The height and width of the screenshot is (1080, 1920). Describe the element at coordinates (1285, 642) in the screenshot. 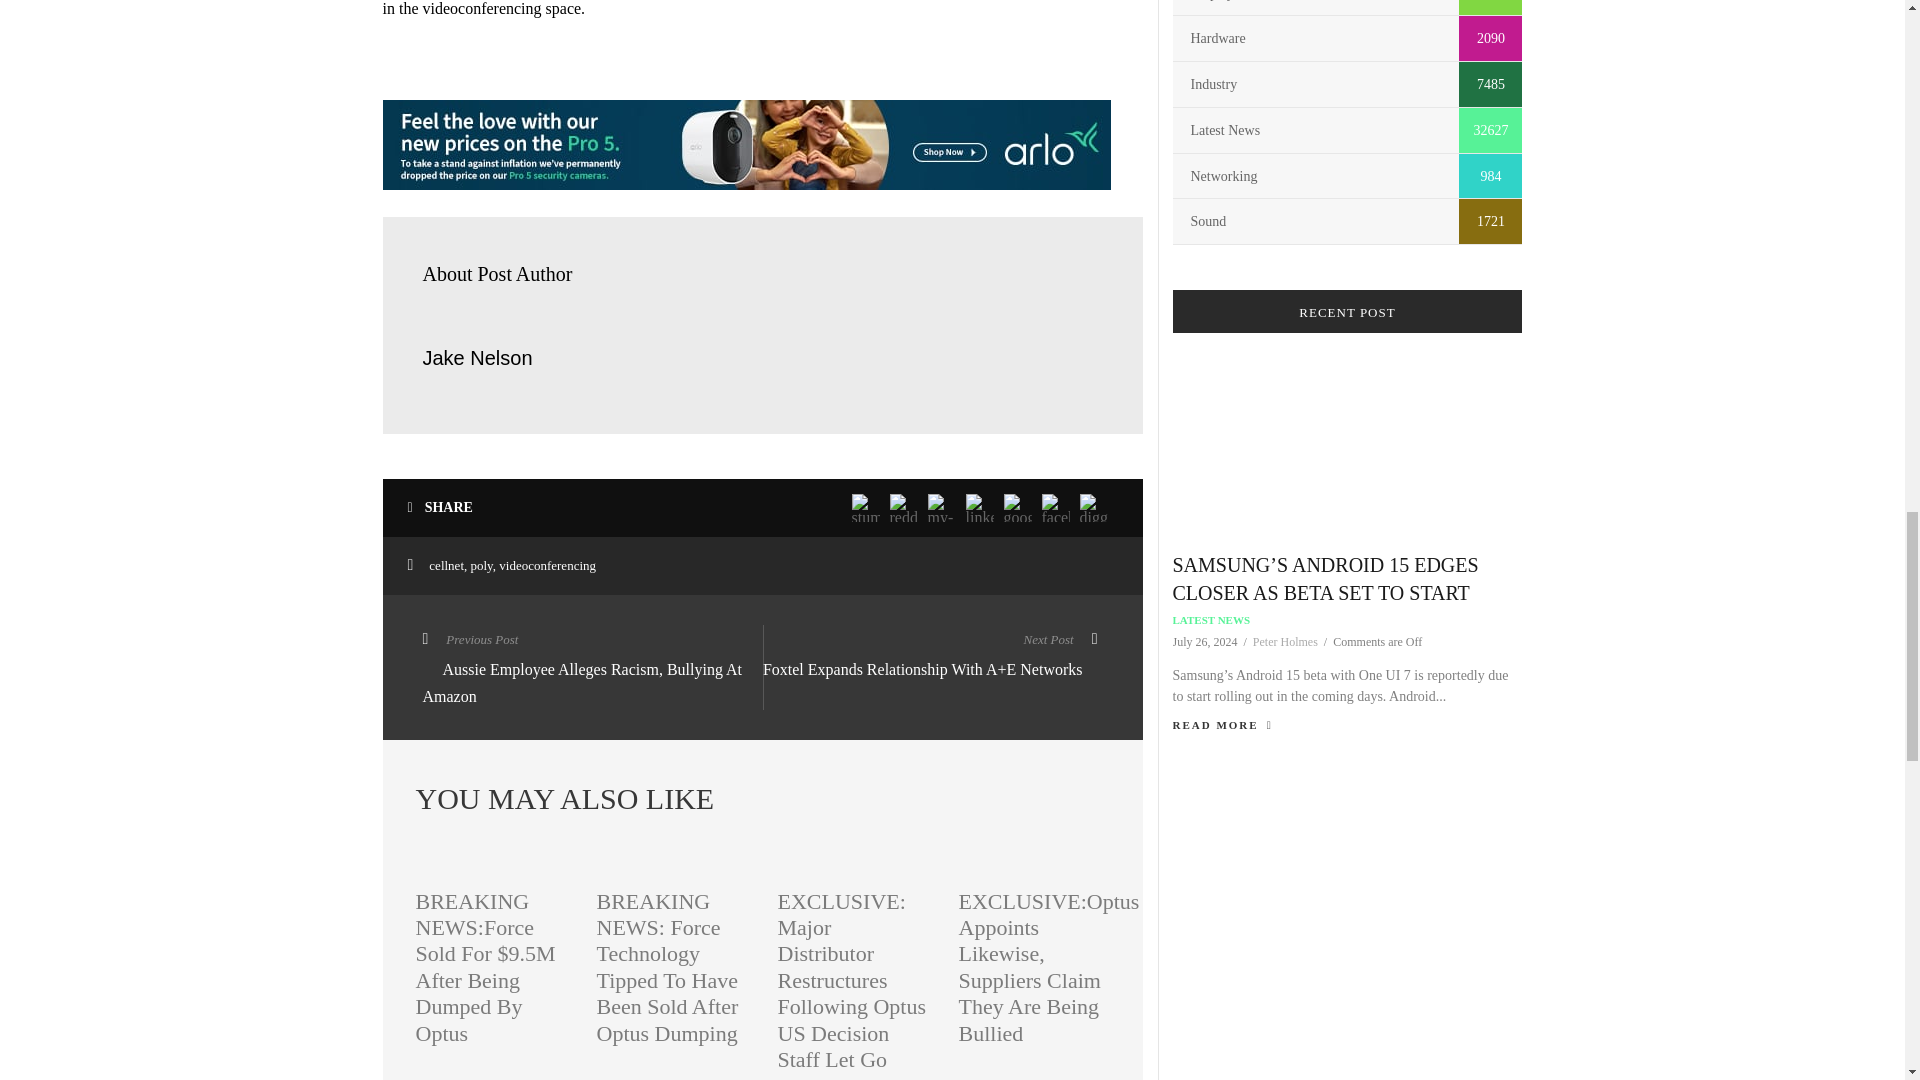

I see `Posts by Peter Holmes` at that location.